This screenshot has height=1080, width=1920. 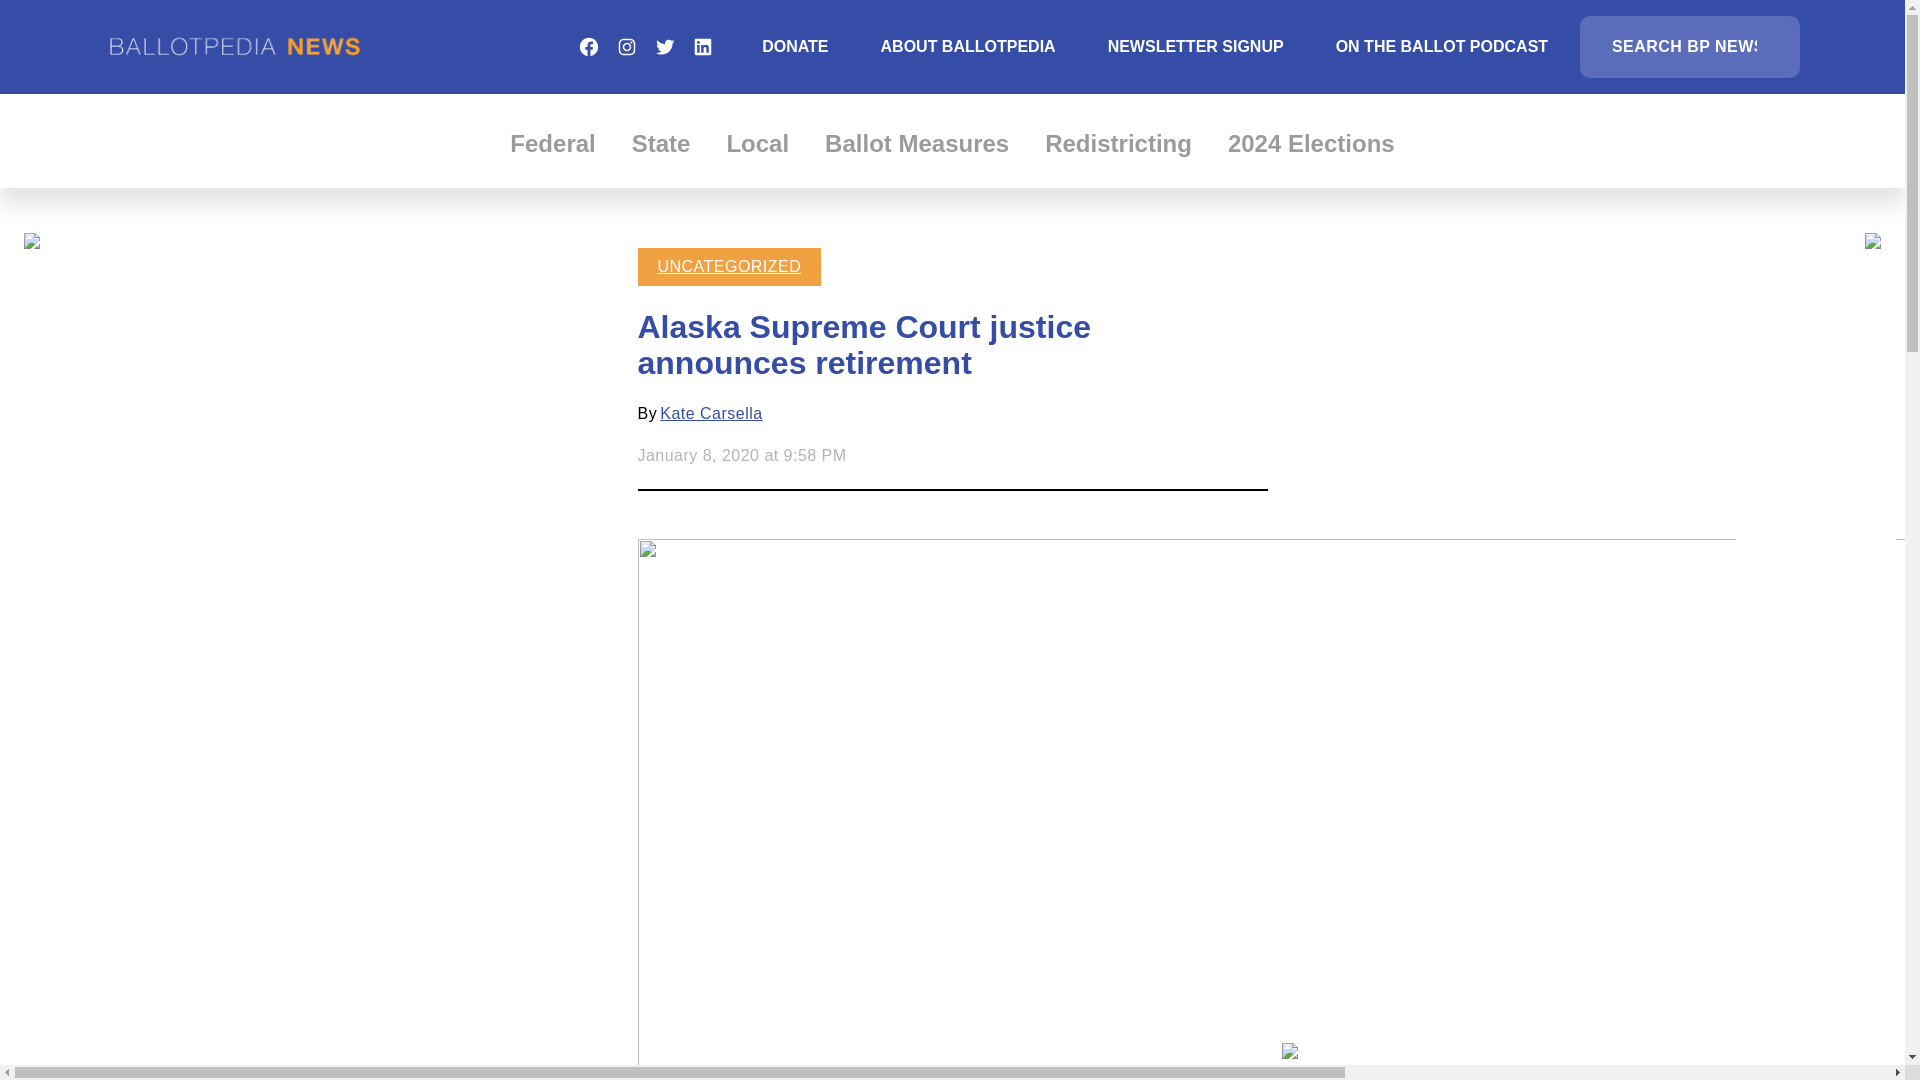 I want to click on Instagram, so click(x=626, y=46).